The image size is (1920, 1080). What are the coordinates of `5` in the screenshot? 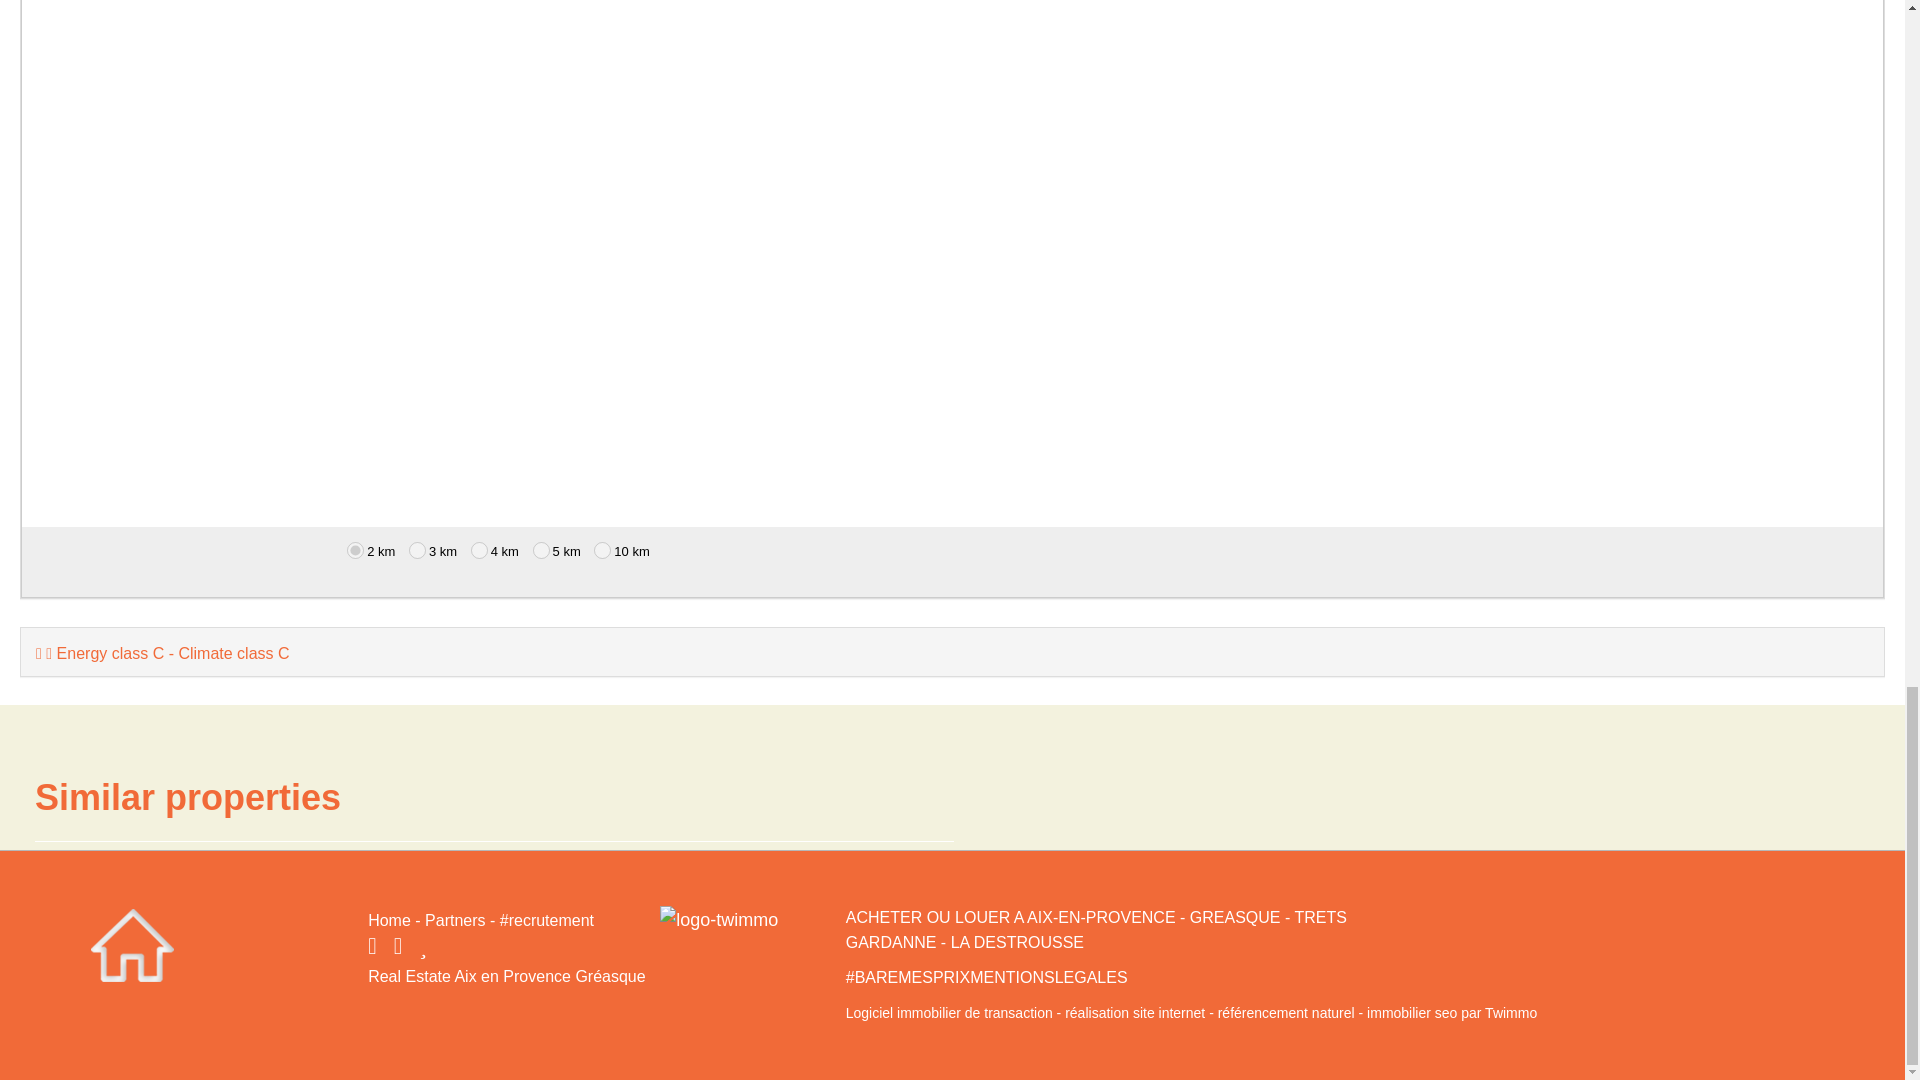 It's located at (541, 550).